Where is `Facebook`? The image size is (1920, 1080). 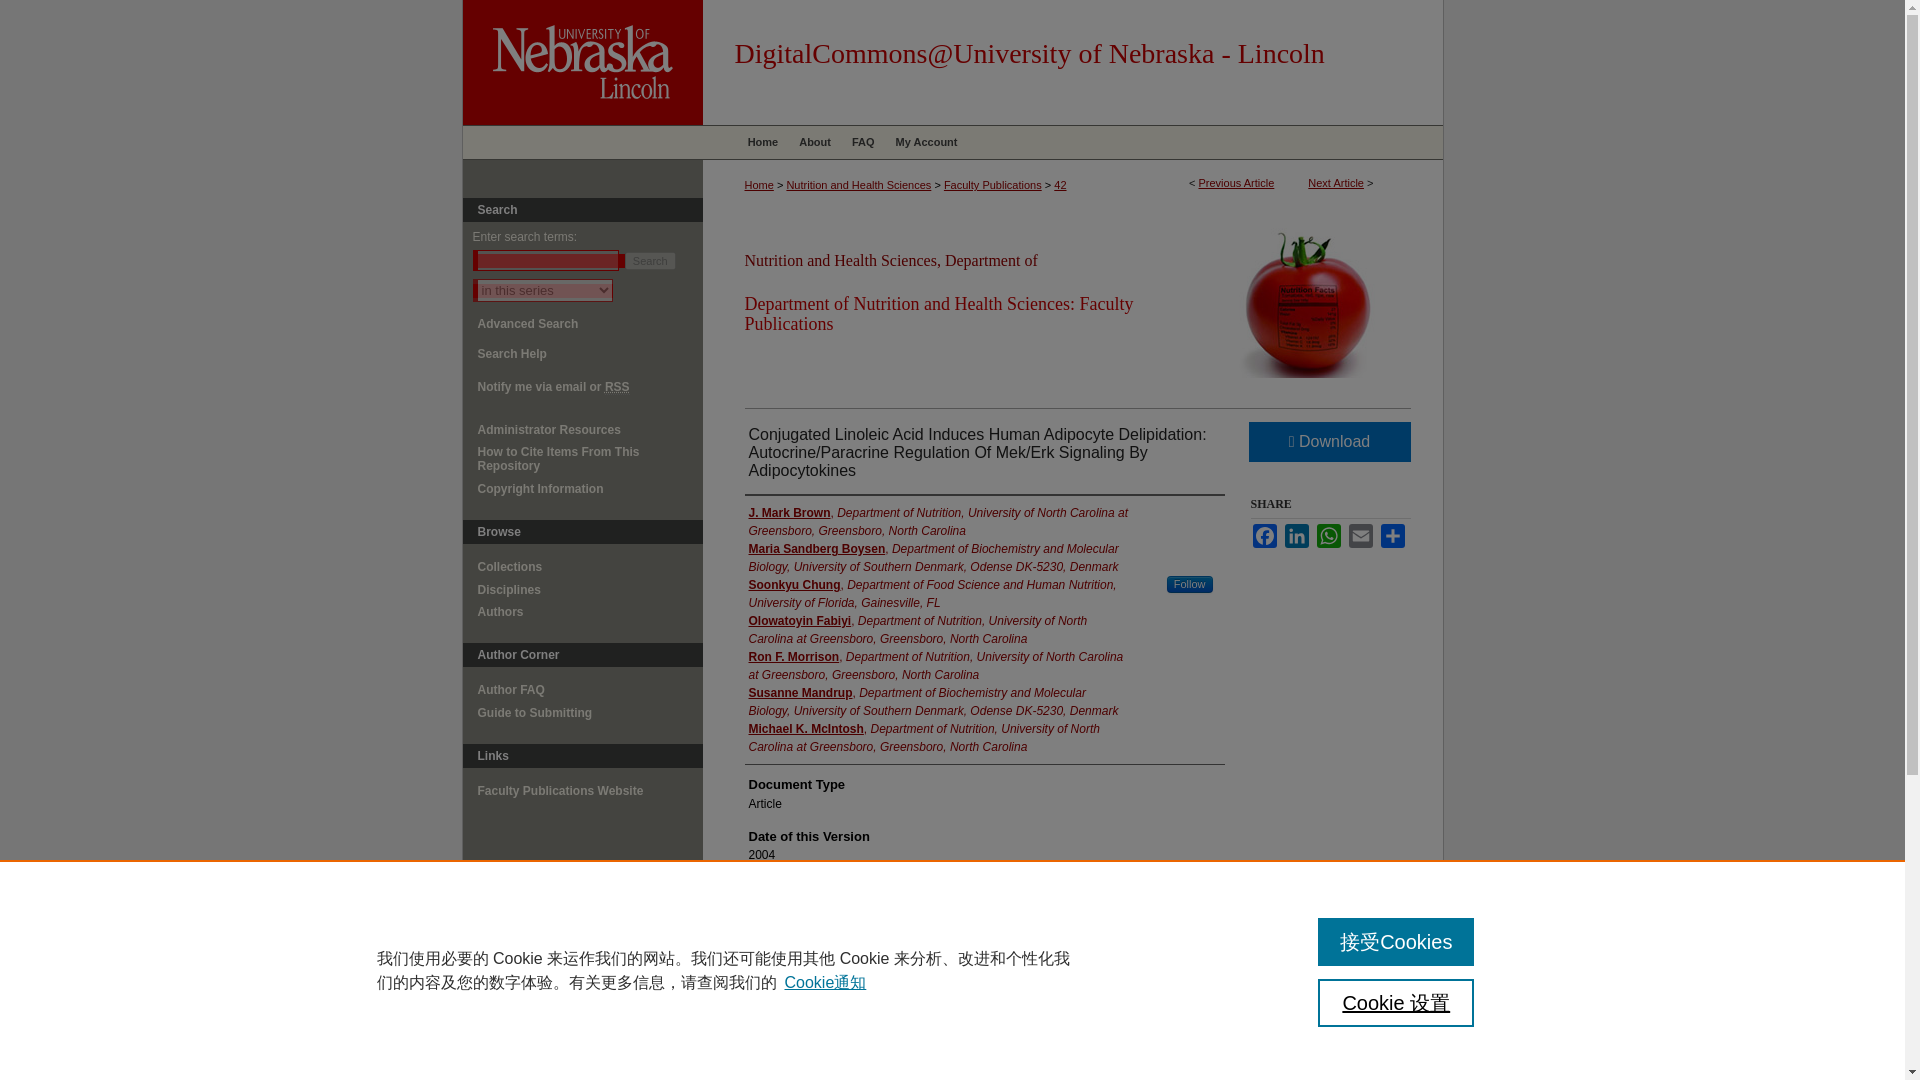 Facebook is located at coordinates (1264, 535).